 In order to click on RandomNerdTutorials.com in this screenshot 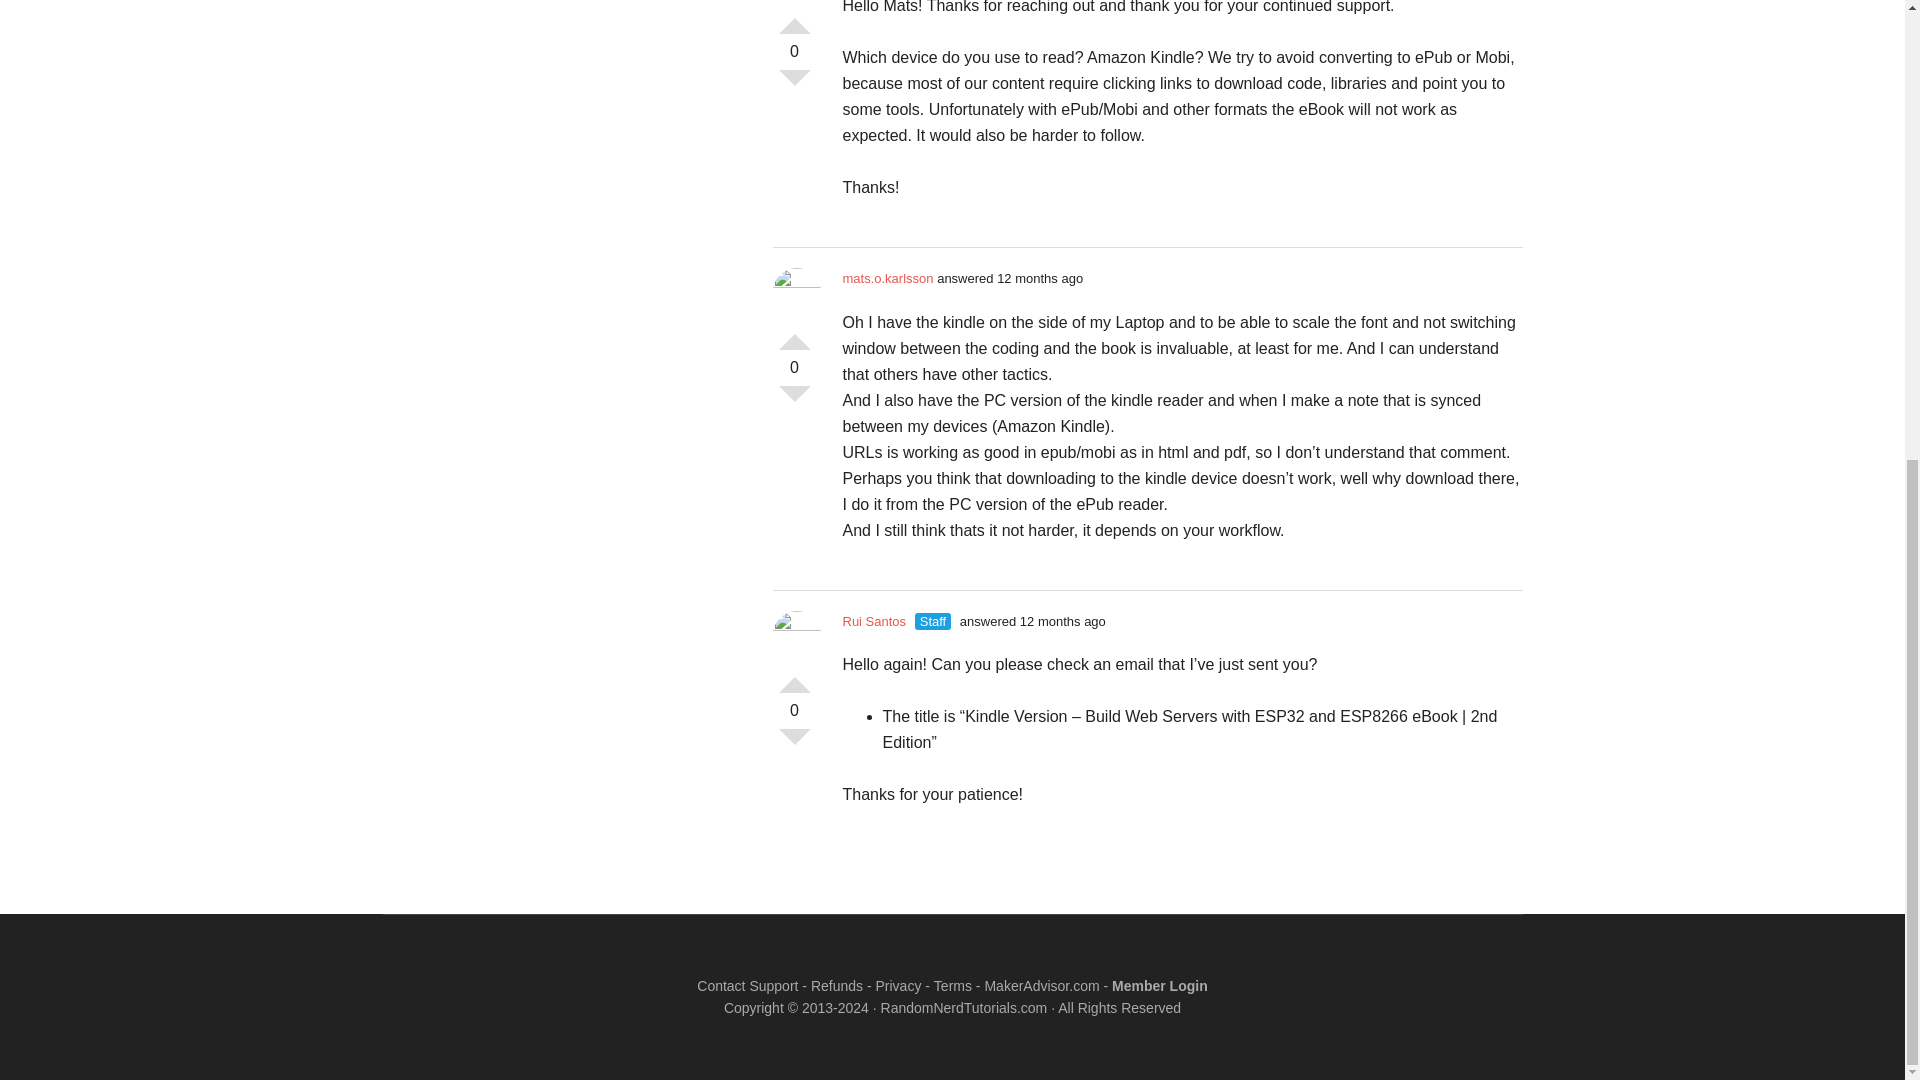, I will do `click(964, 1008)`.